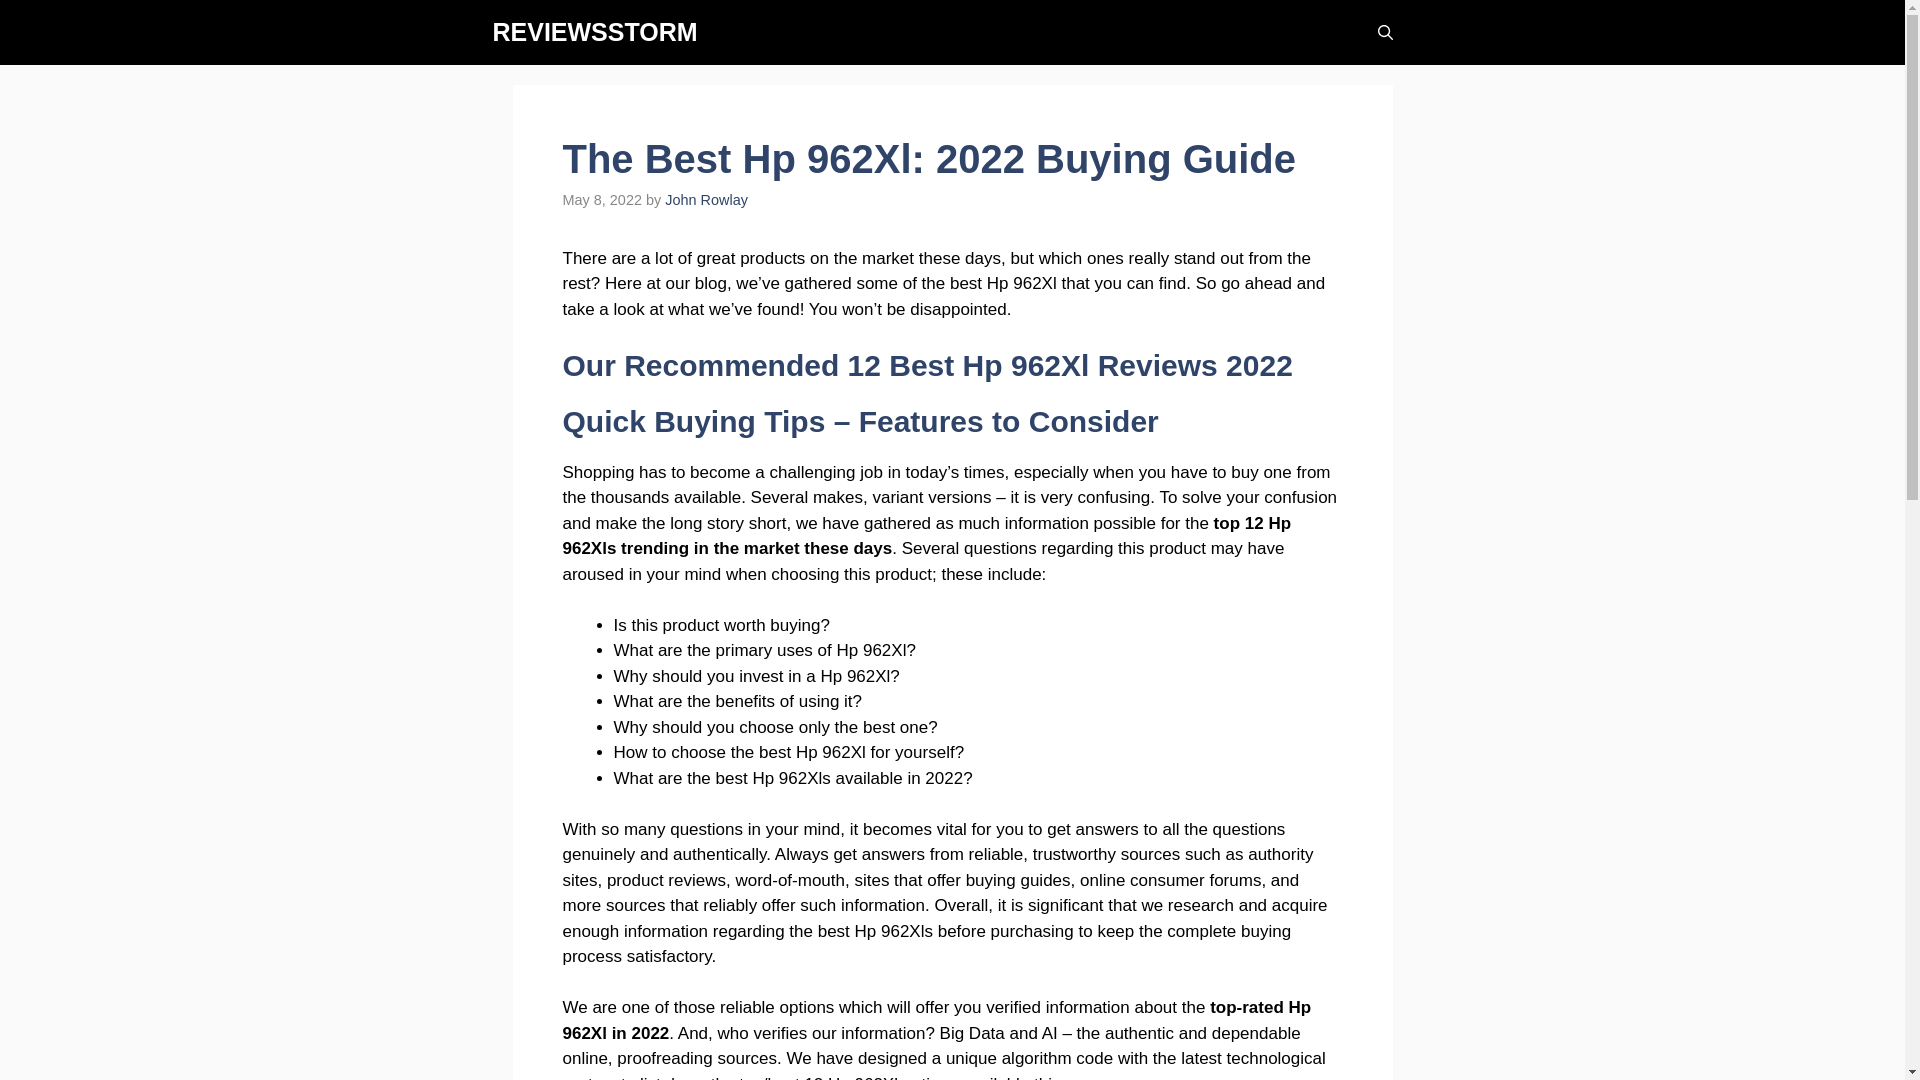 The height and width of the screenshot is (1080, 1920). Describe the element at coordinates (706, 200) in the screenshot. I see `View all posts by John Rowlay` at that location.